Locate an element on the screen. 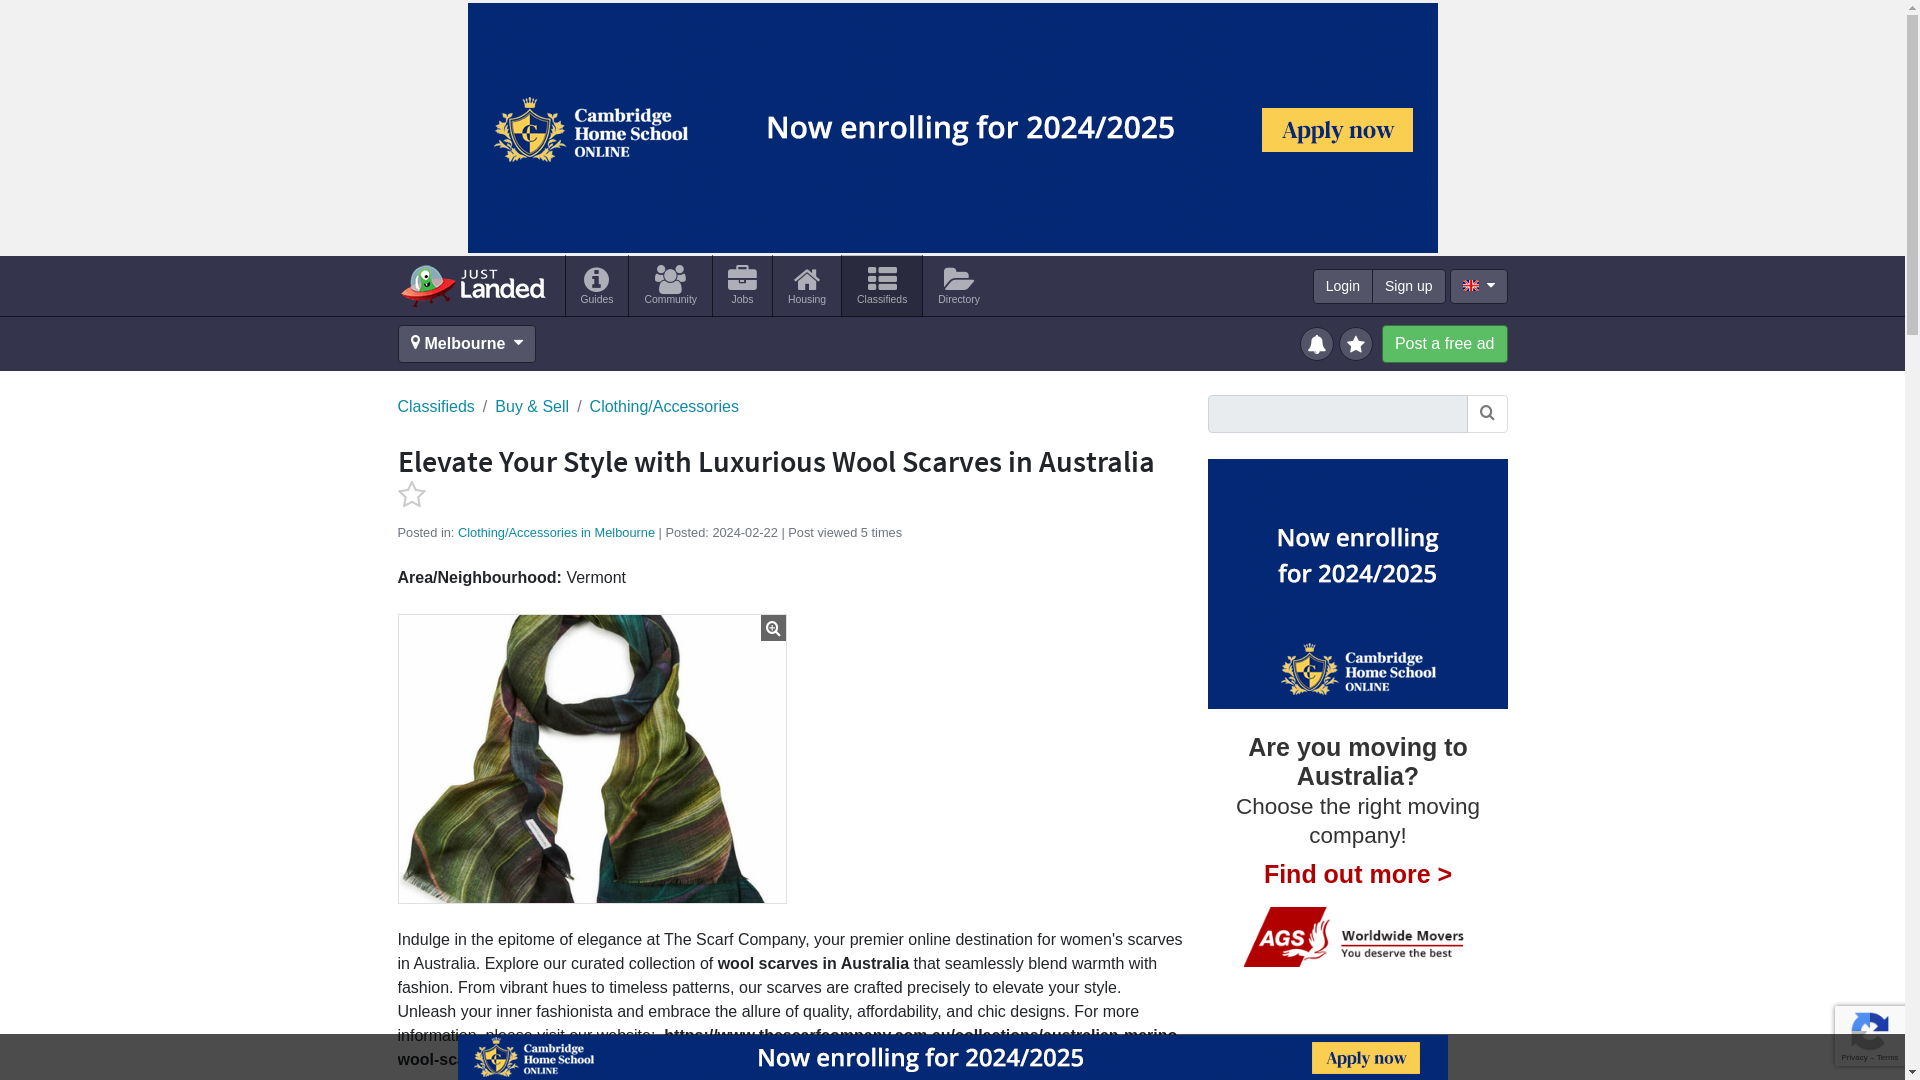  Login is located at coordinates (1342, 286).